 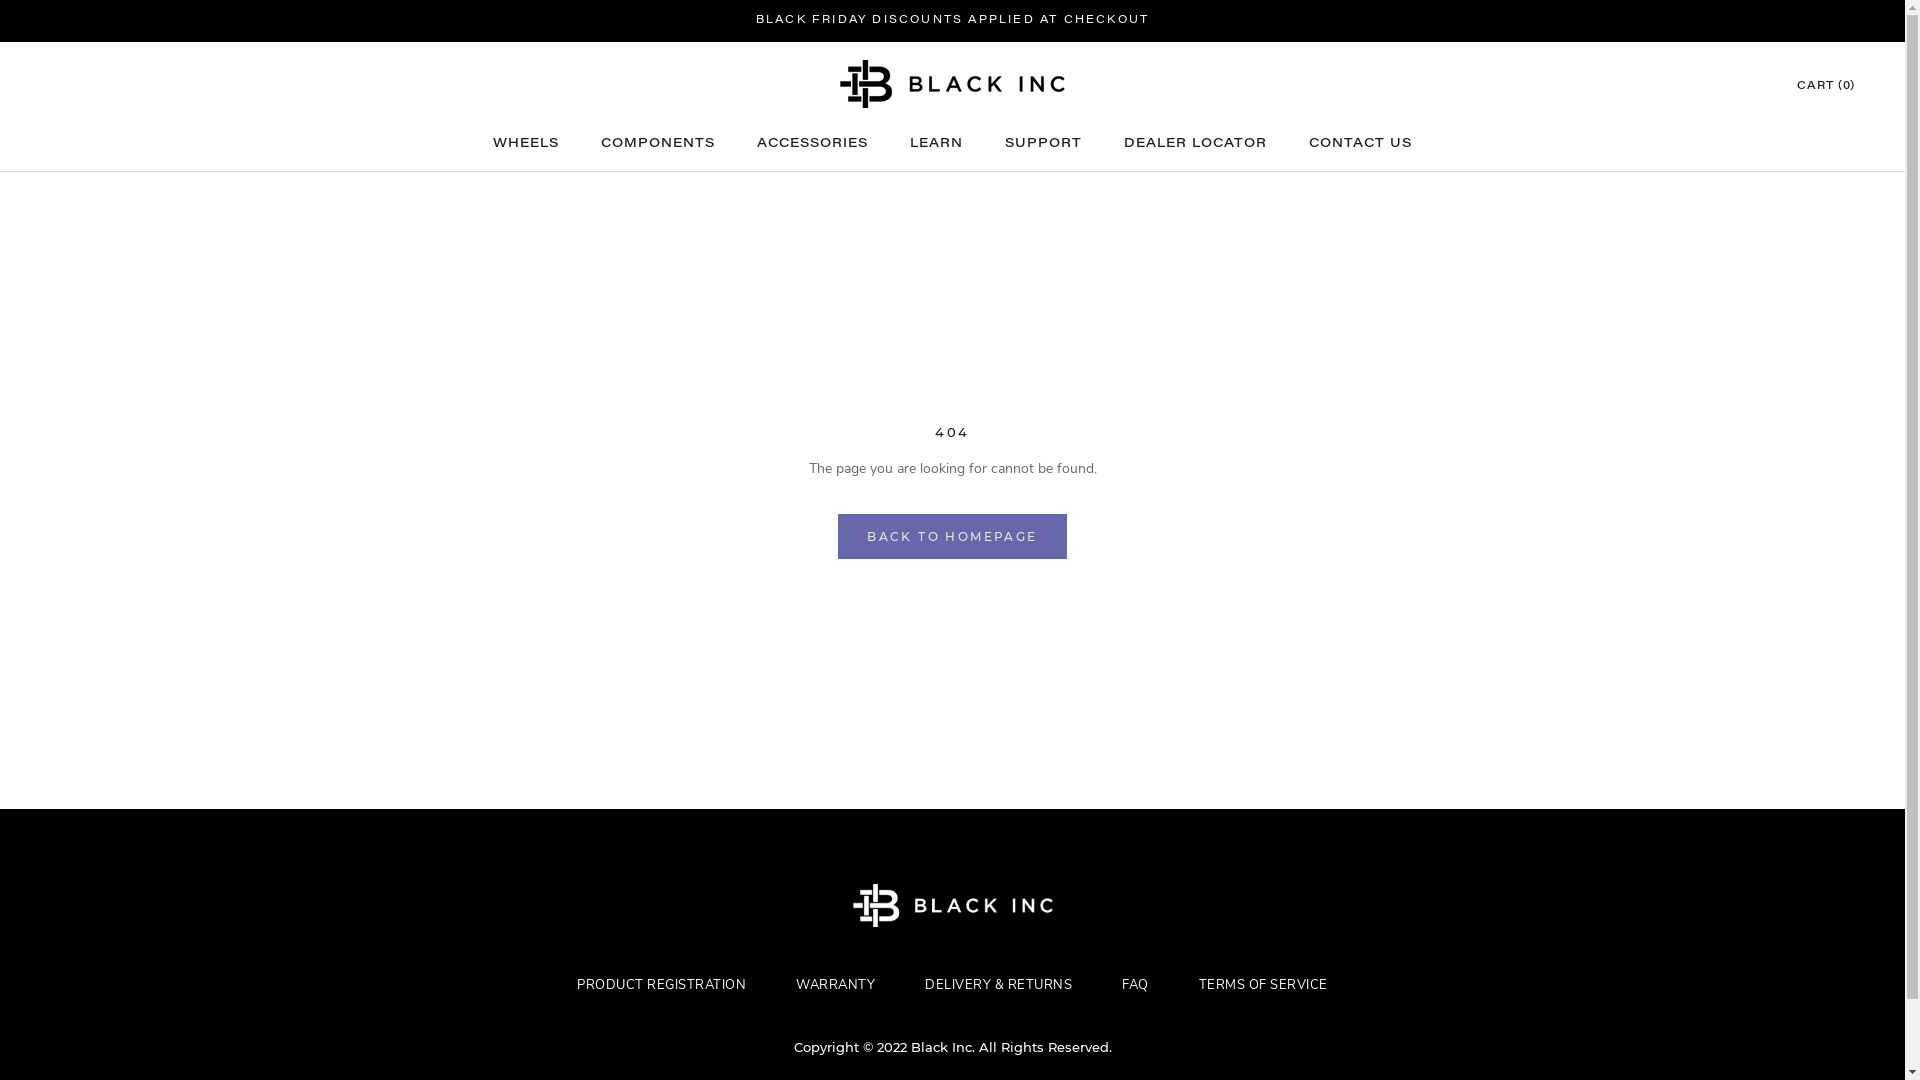 I want to click on PRODUCT REGISTRATION, so click(x=662, y=985).